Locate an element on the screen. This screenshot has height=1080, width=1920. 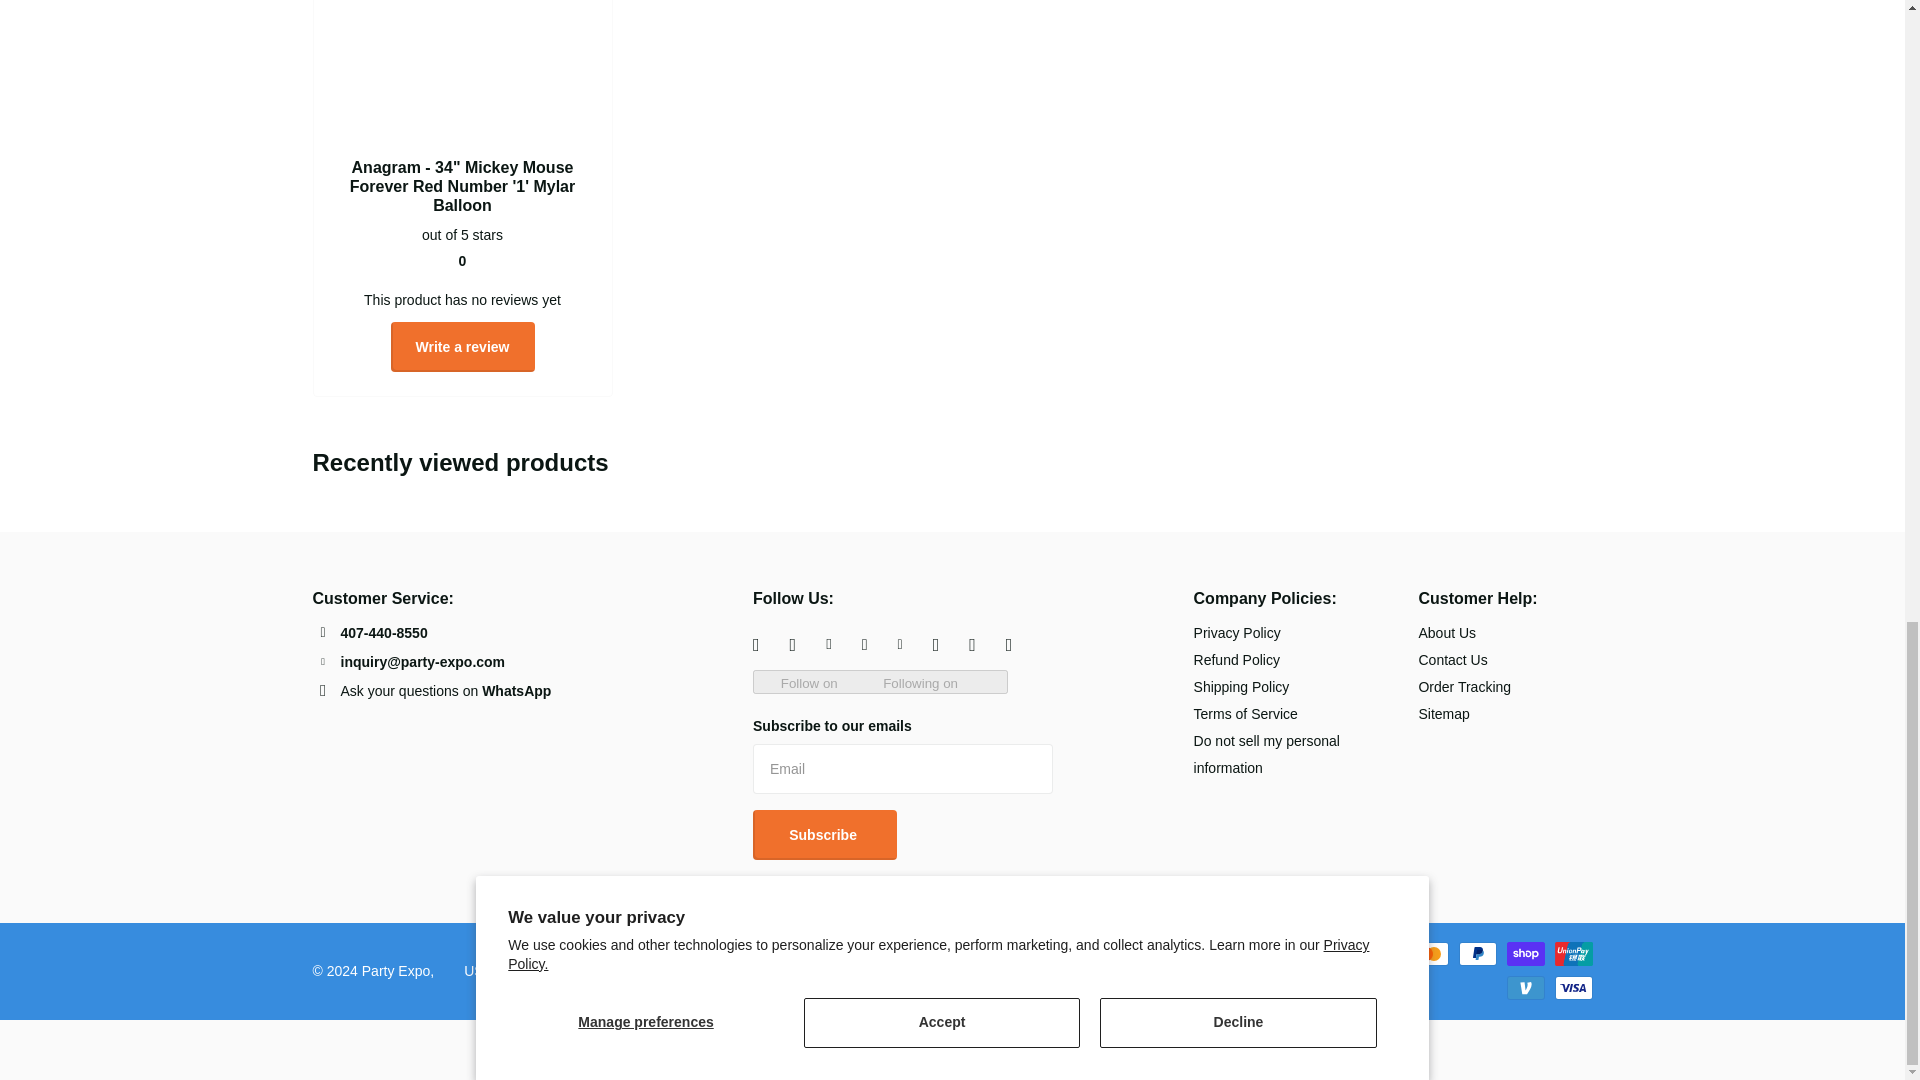
PayPal is located at coordinates (1476, 953).